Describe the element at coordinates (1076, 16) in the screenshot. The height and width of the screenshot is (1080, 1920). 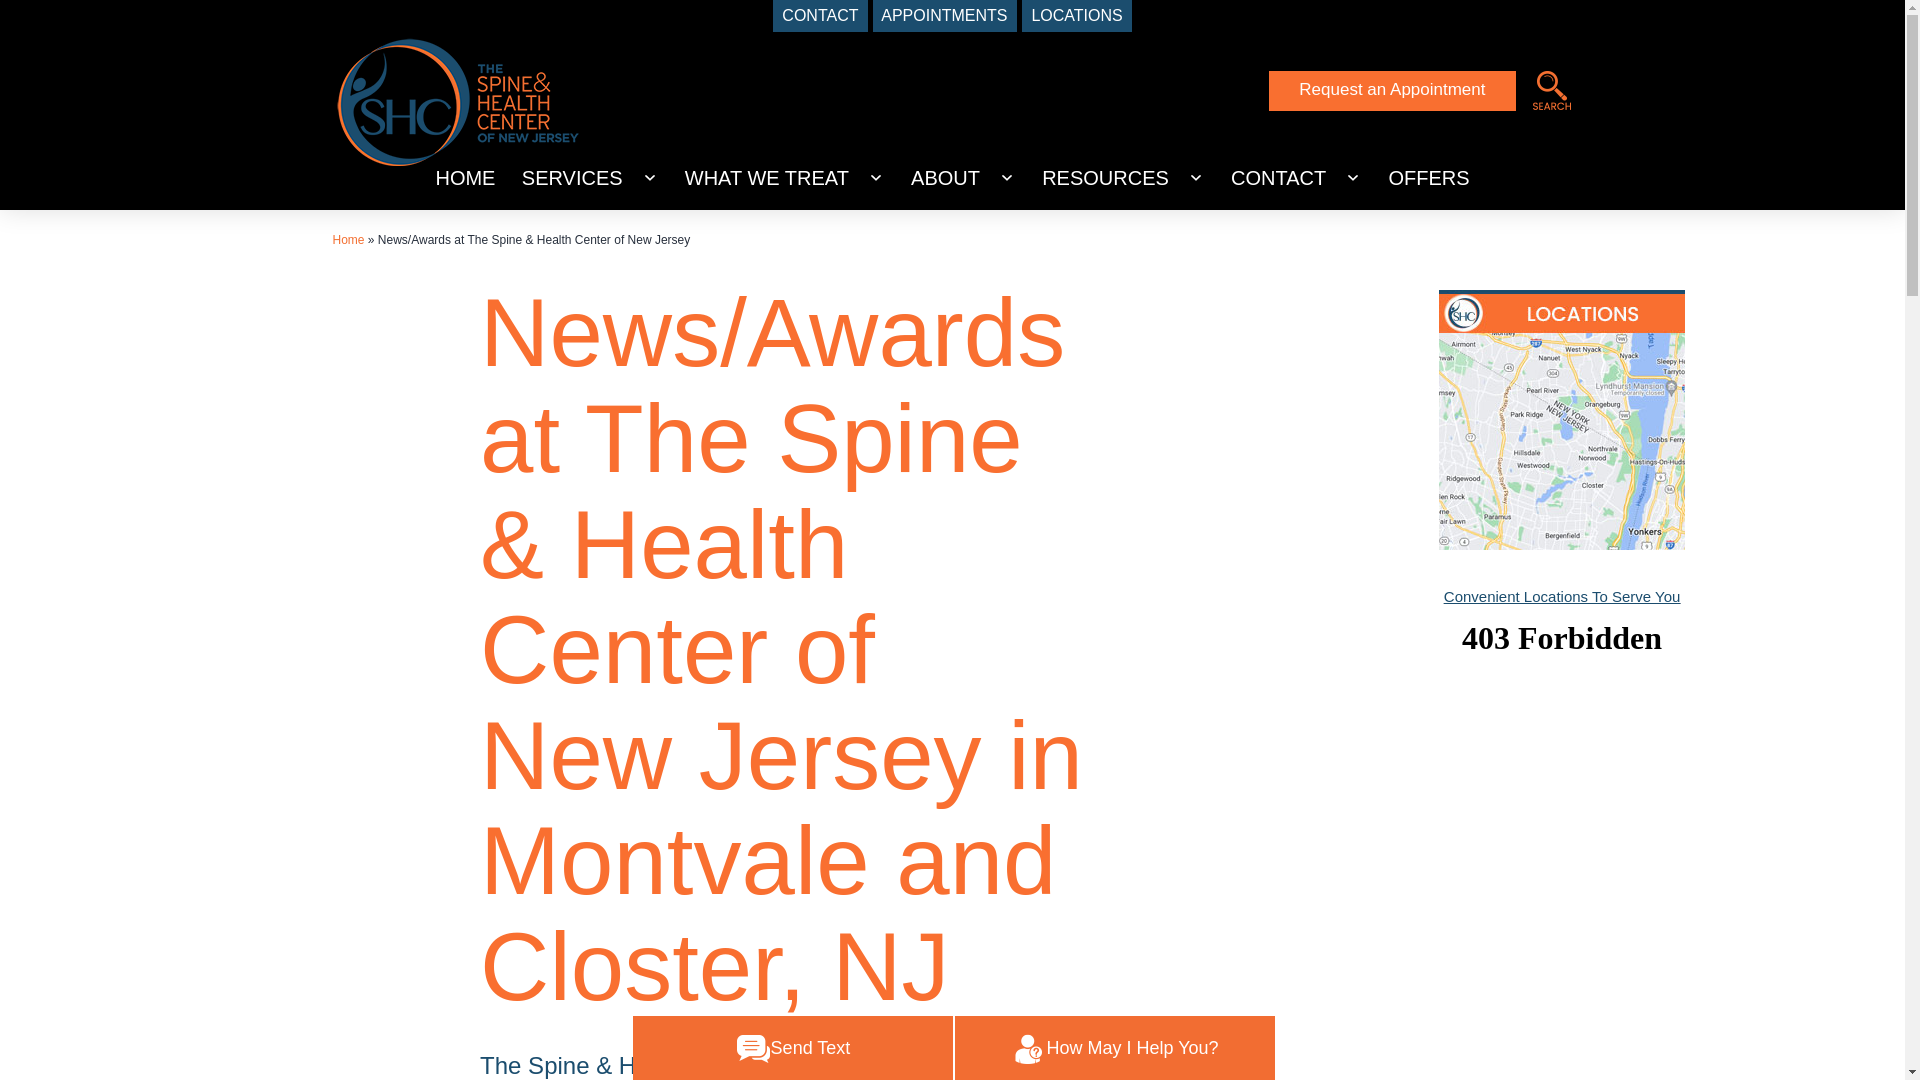
I see `LOCATIONS` at that location.